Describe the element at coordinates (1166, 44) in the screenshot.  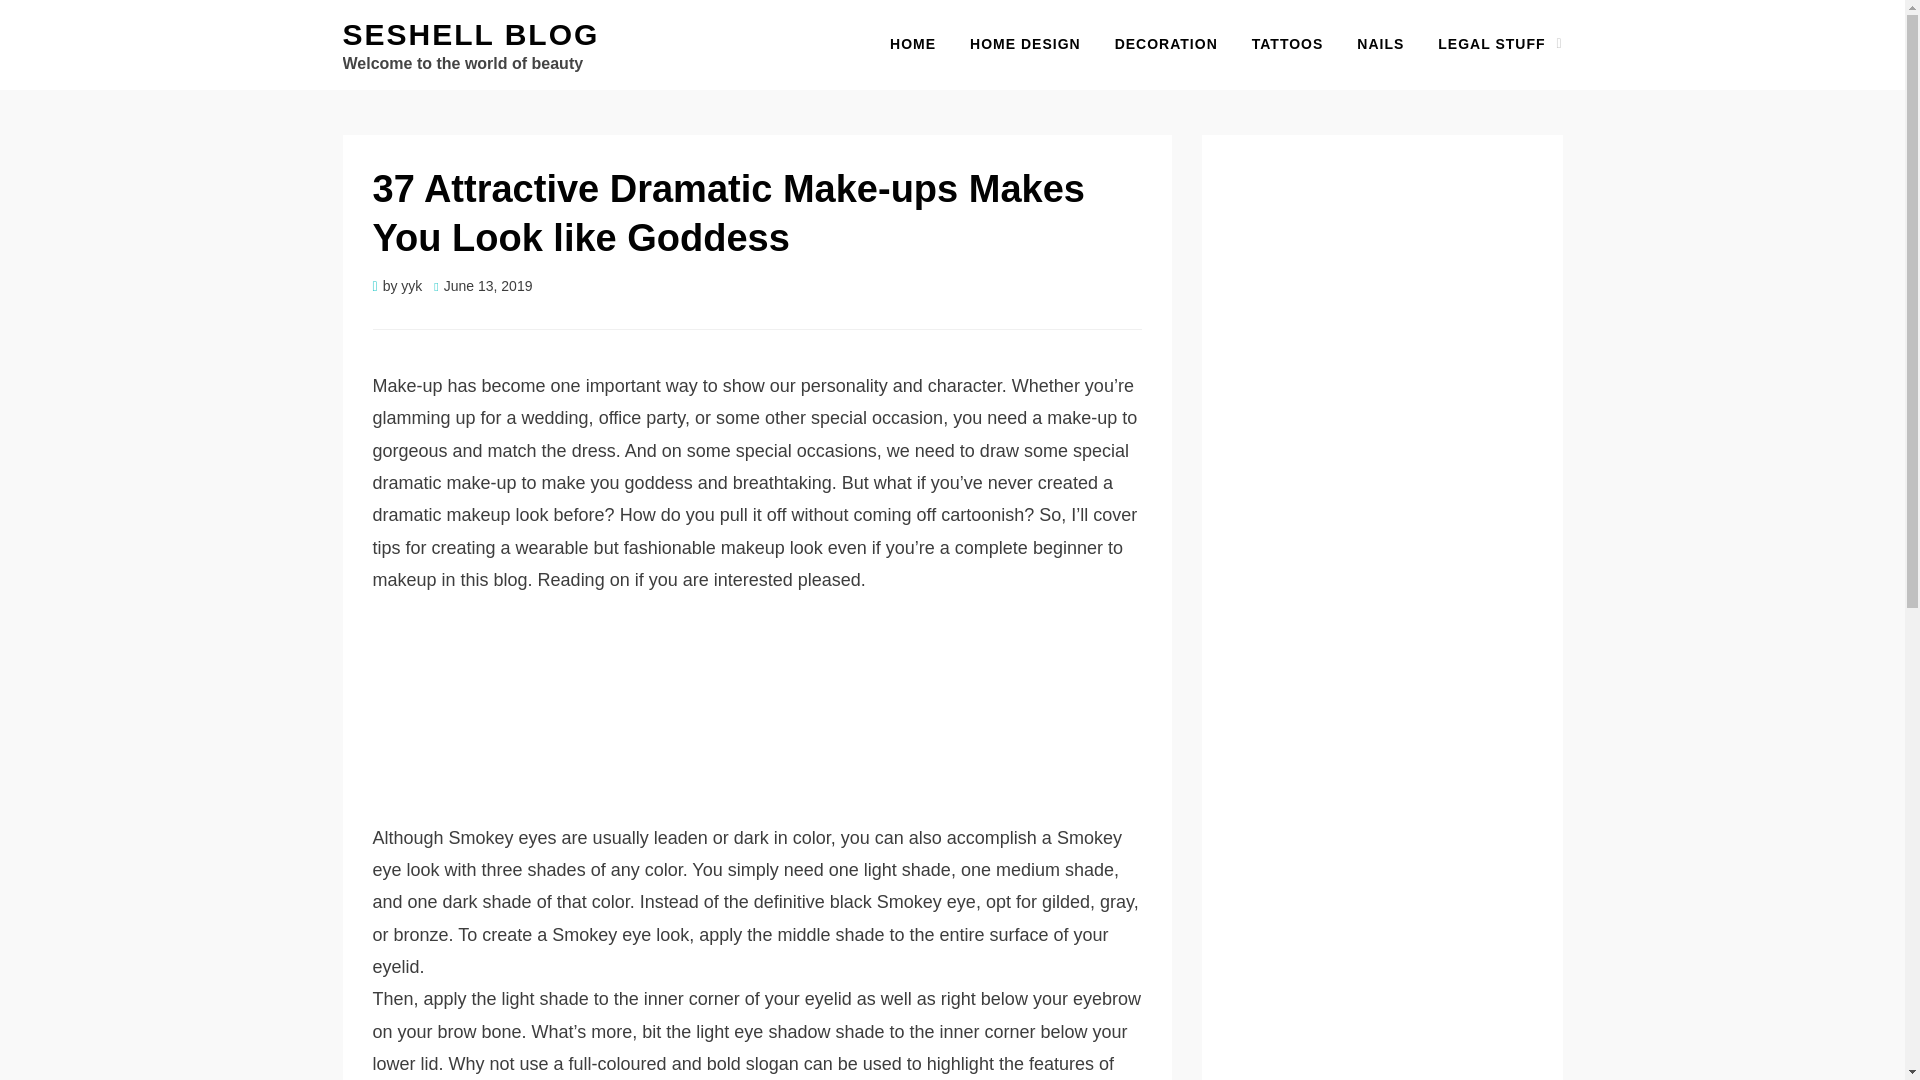
I see `DECORATION` at that location.